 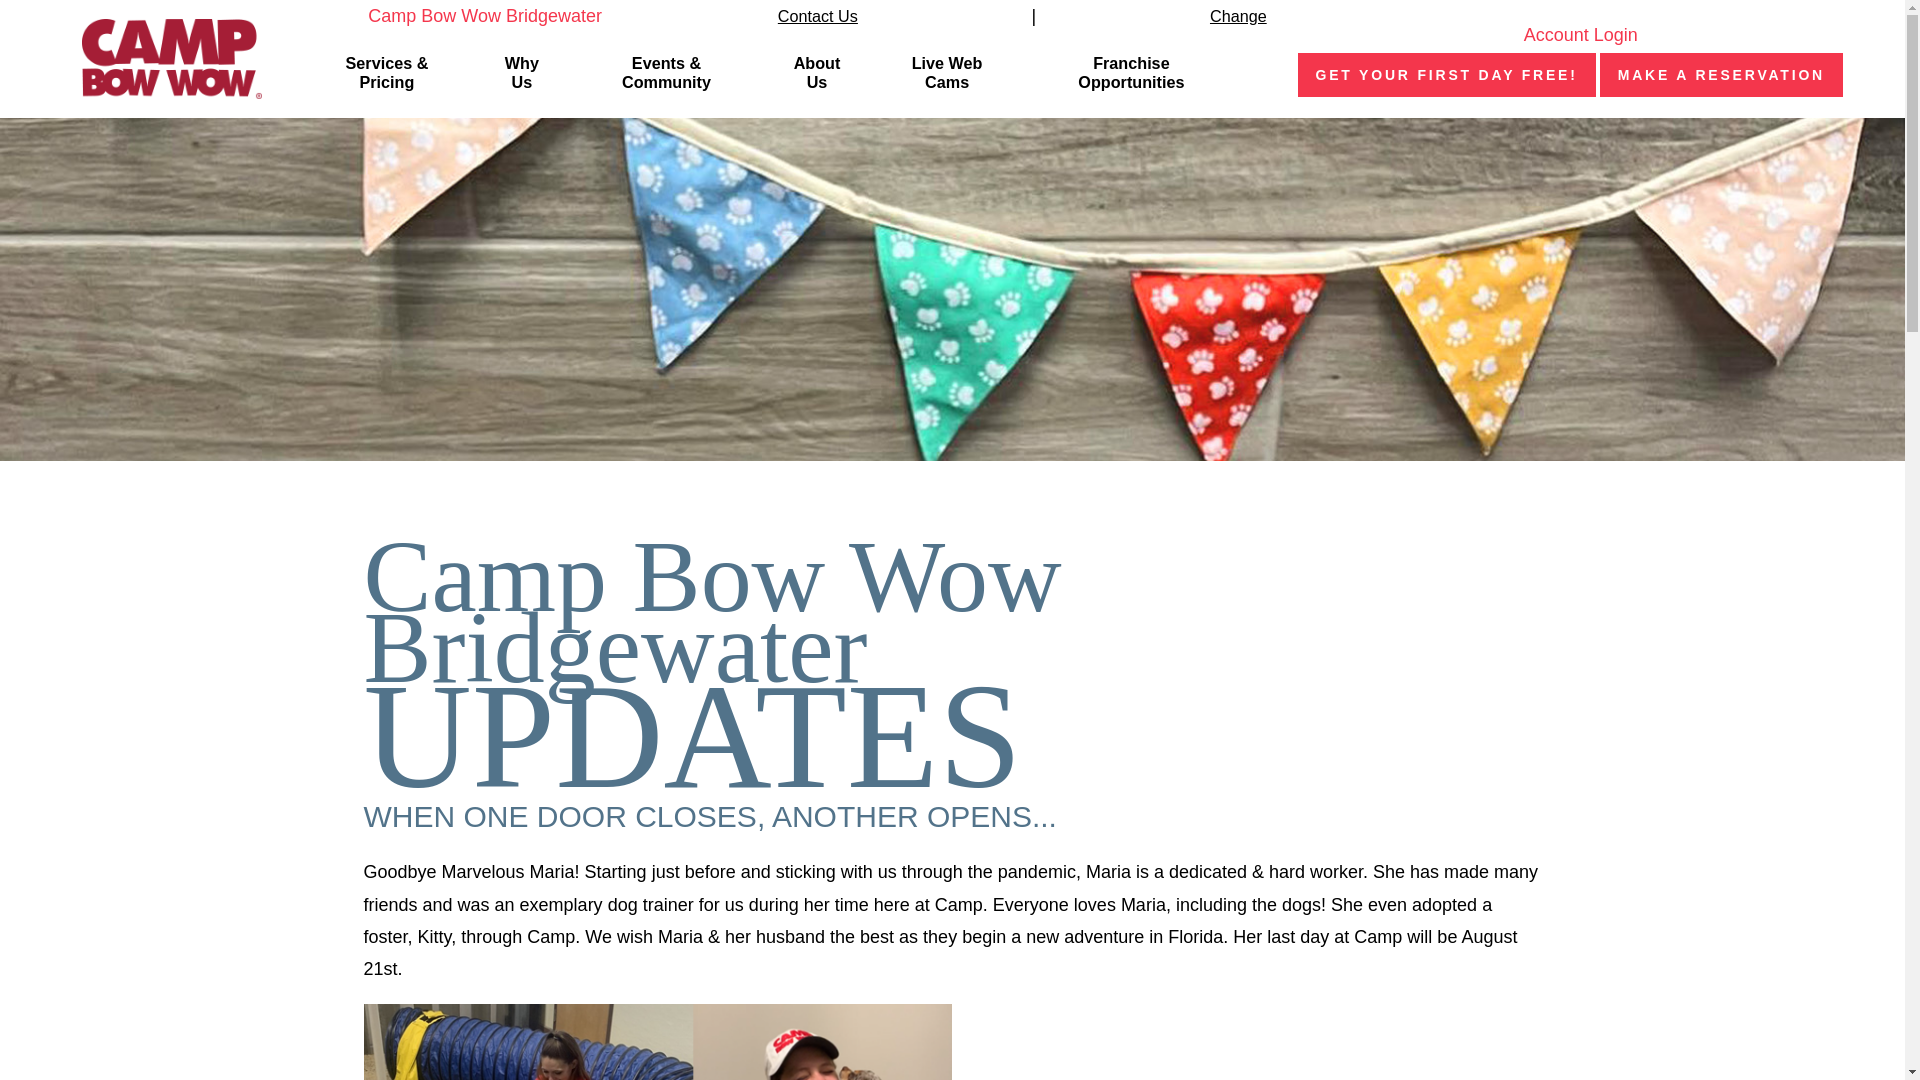 I want to click on Live Web Cams, so click(x=946, y=74).